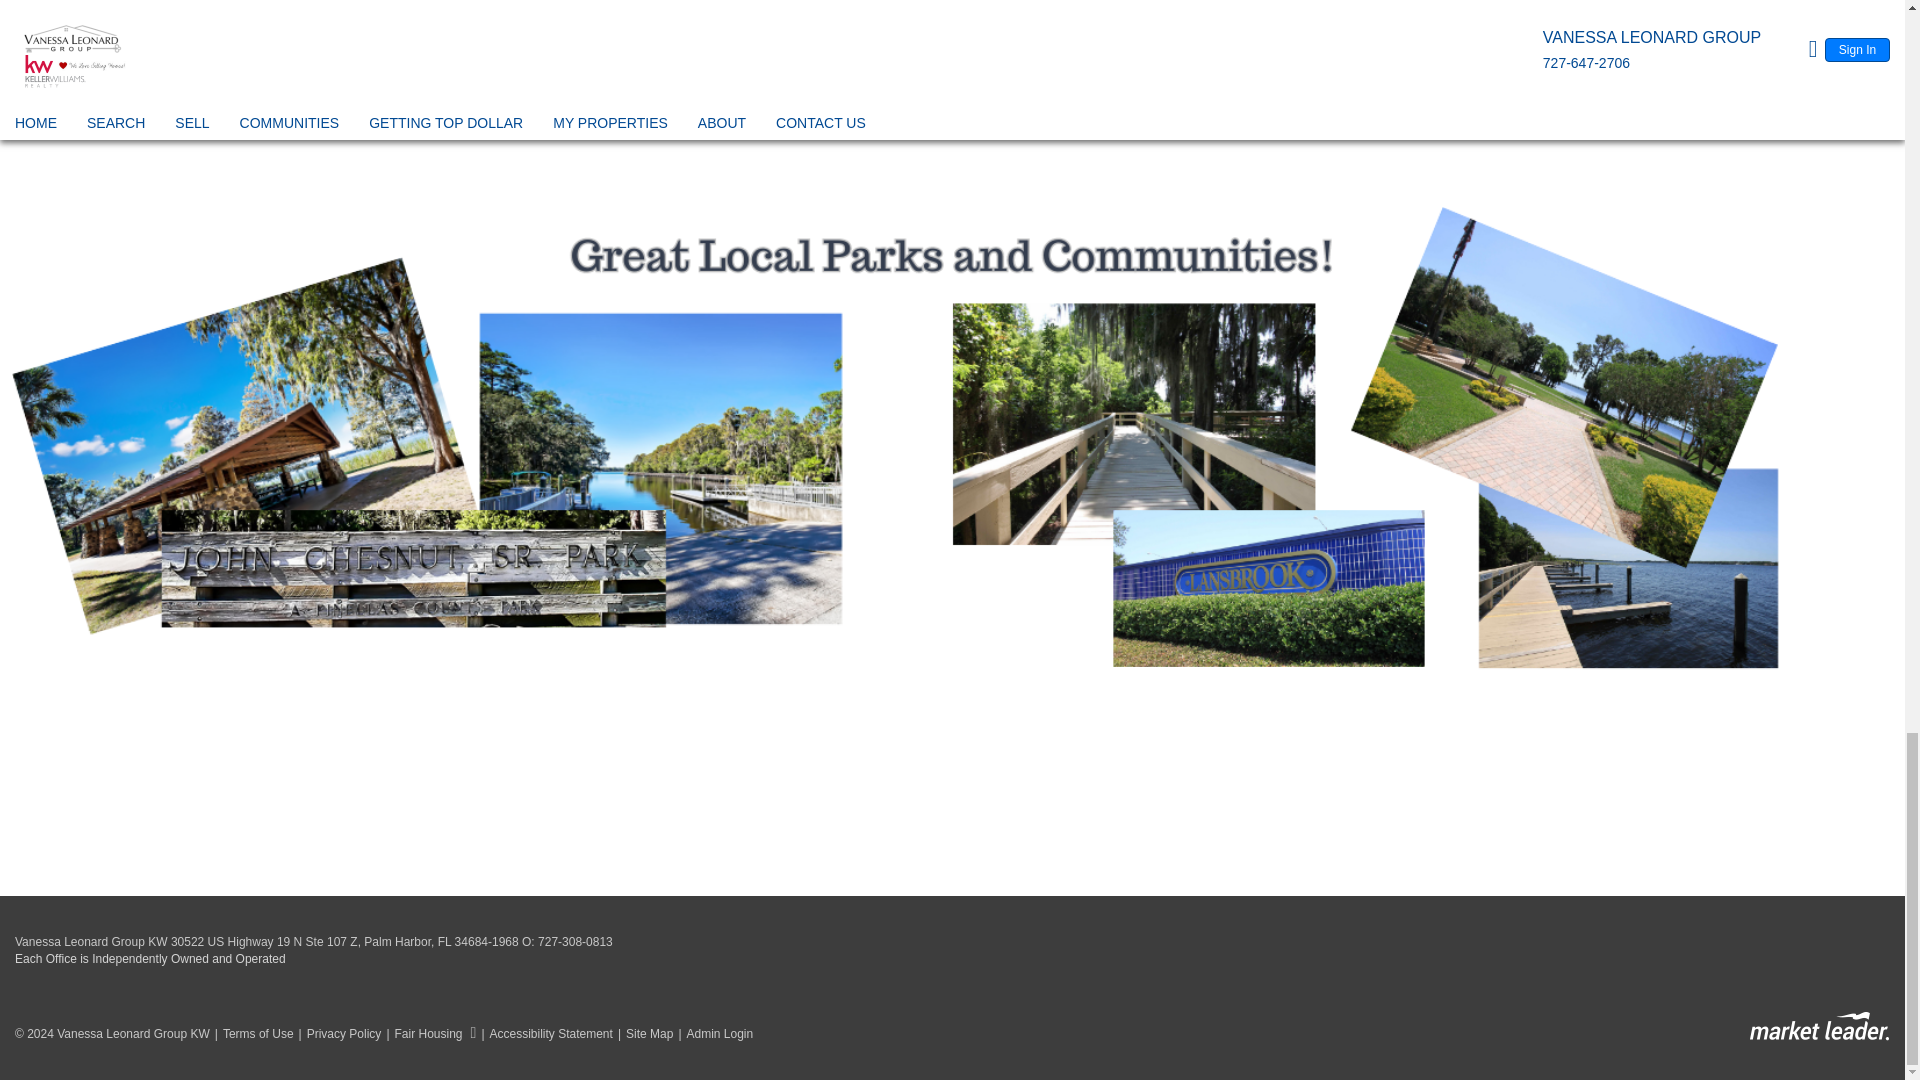  What do you see at coordinates (338, 1034) in the screenshot?
I see `Privacy Policy` at bounding box center [338, 1034].